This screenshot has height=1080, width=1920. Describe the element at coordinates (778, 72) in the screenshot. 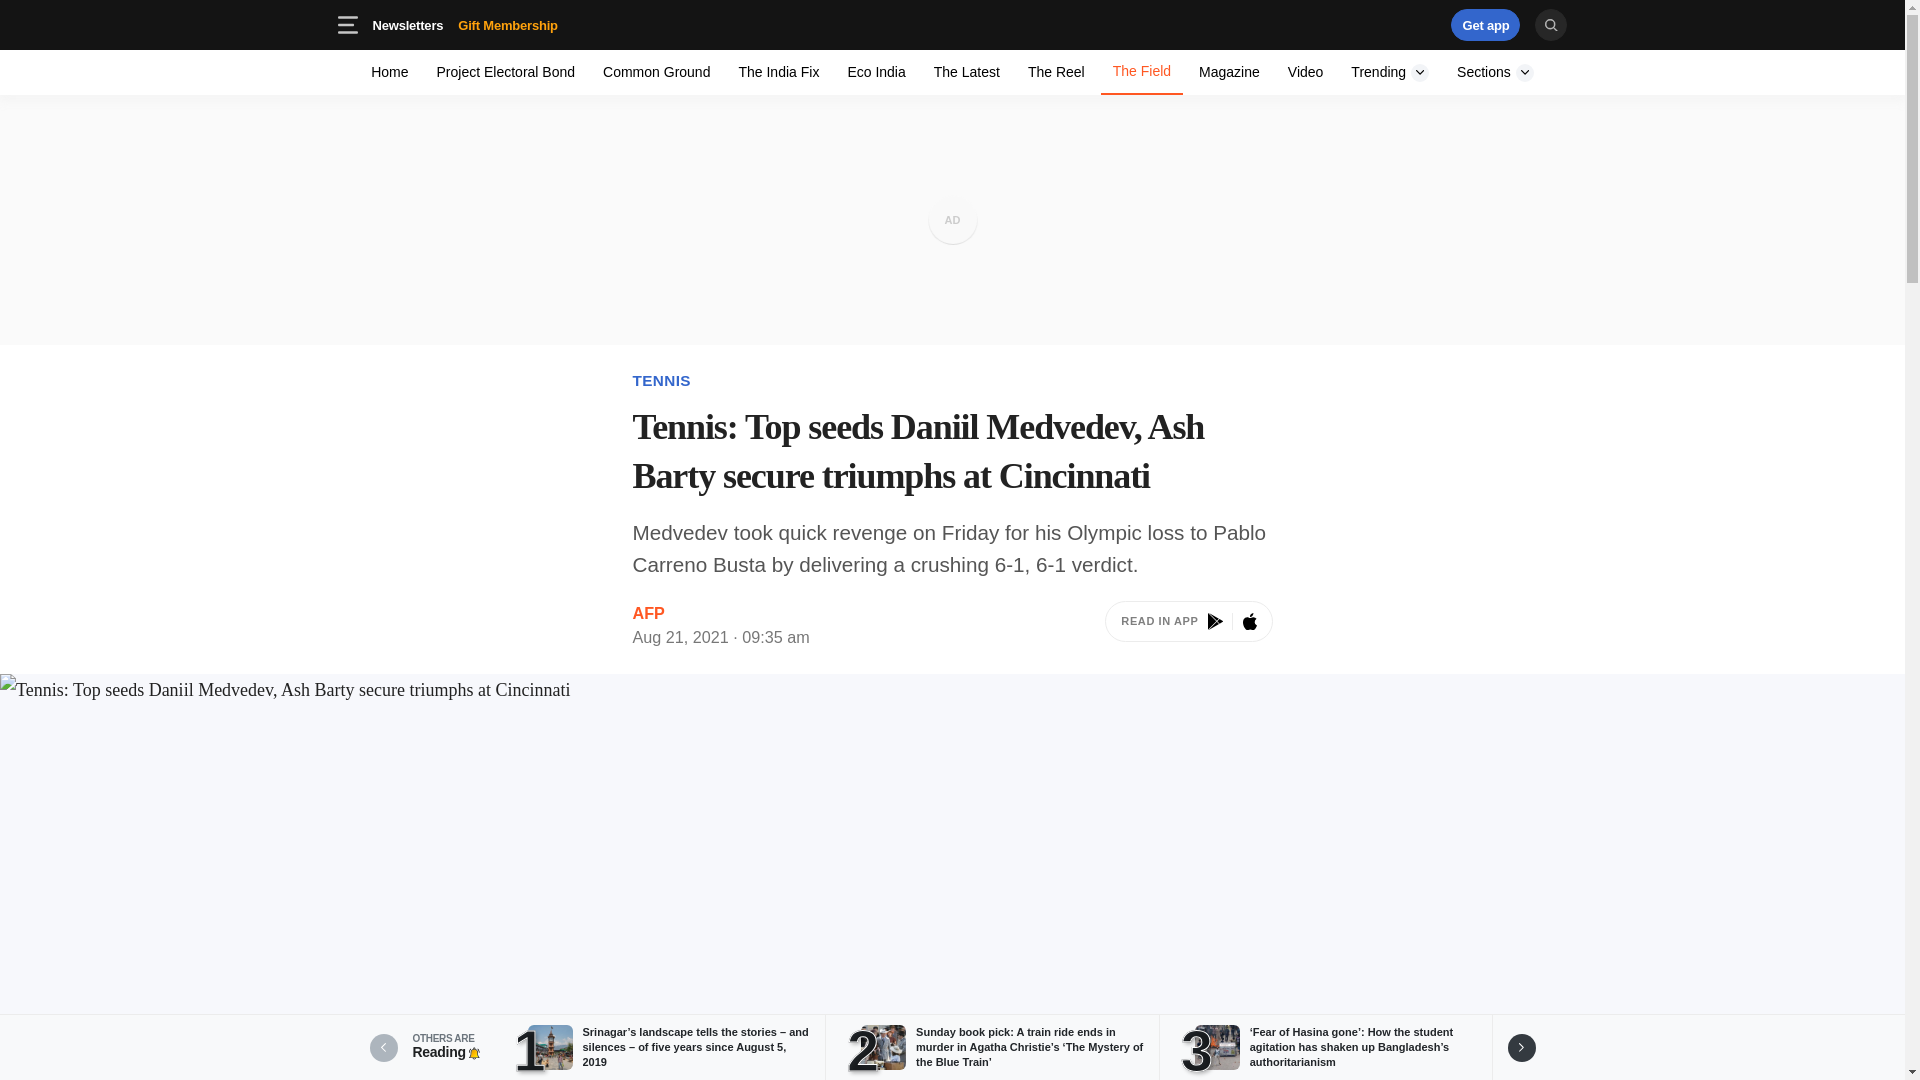

I see `The India Fix` at that location.